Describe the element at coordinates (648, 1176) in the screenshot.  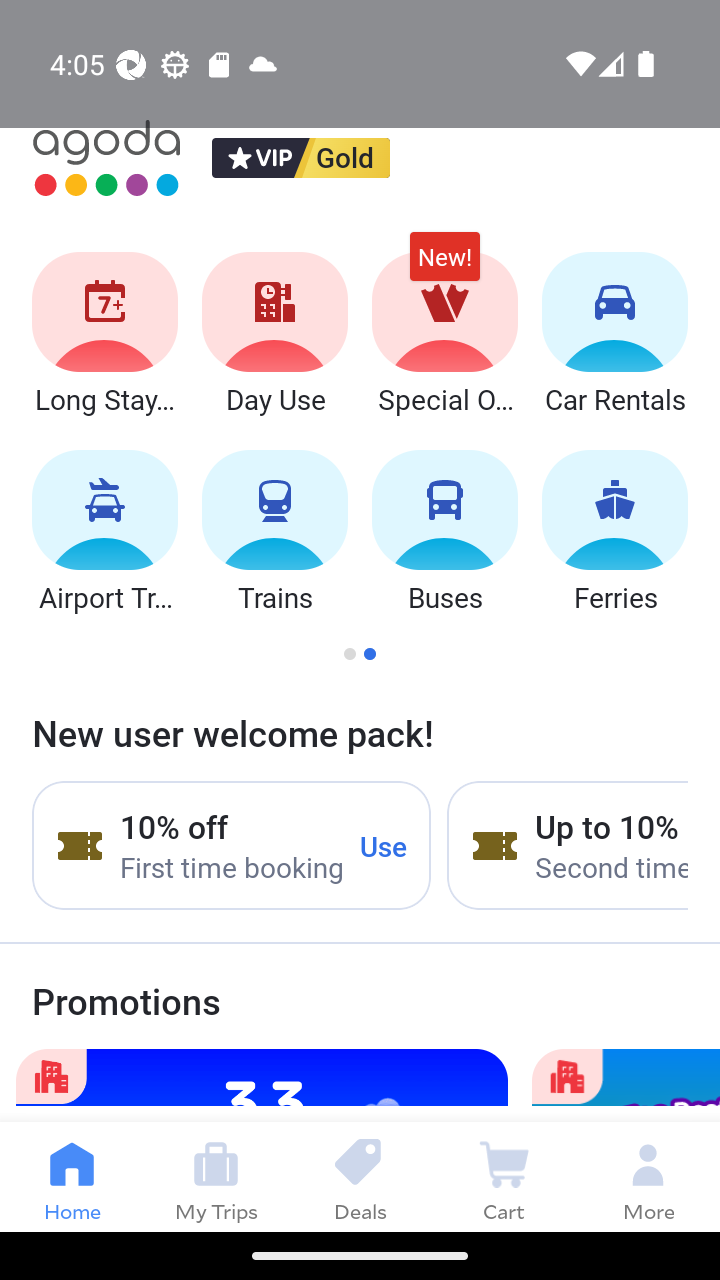
I see `More` at that location.